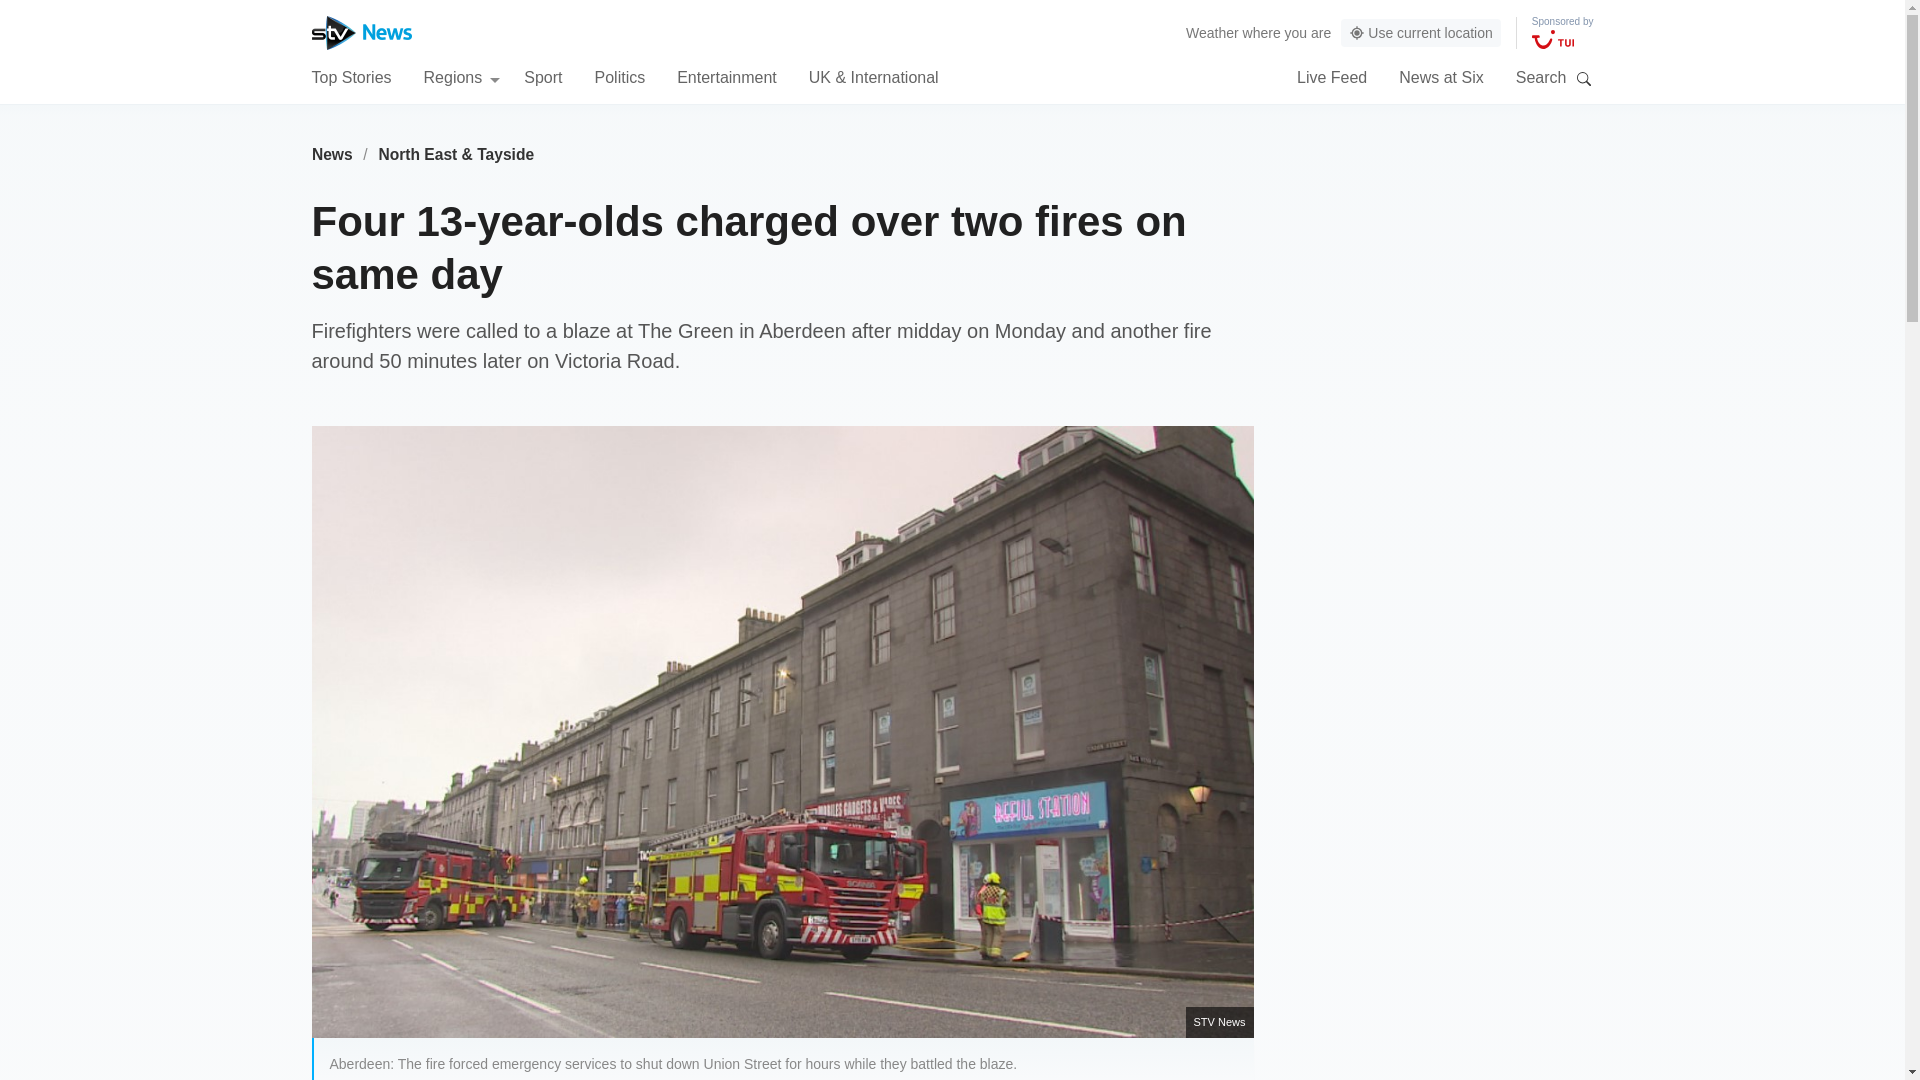 This screenshot has height=1080, width=1920. What do you see at coordinates (462, 76) in the screenshot?
I see `Regions` at bounding box center [462, 76].